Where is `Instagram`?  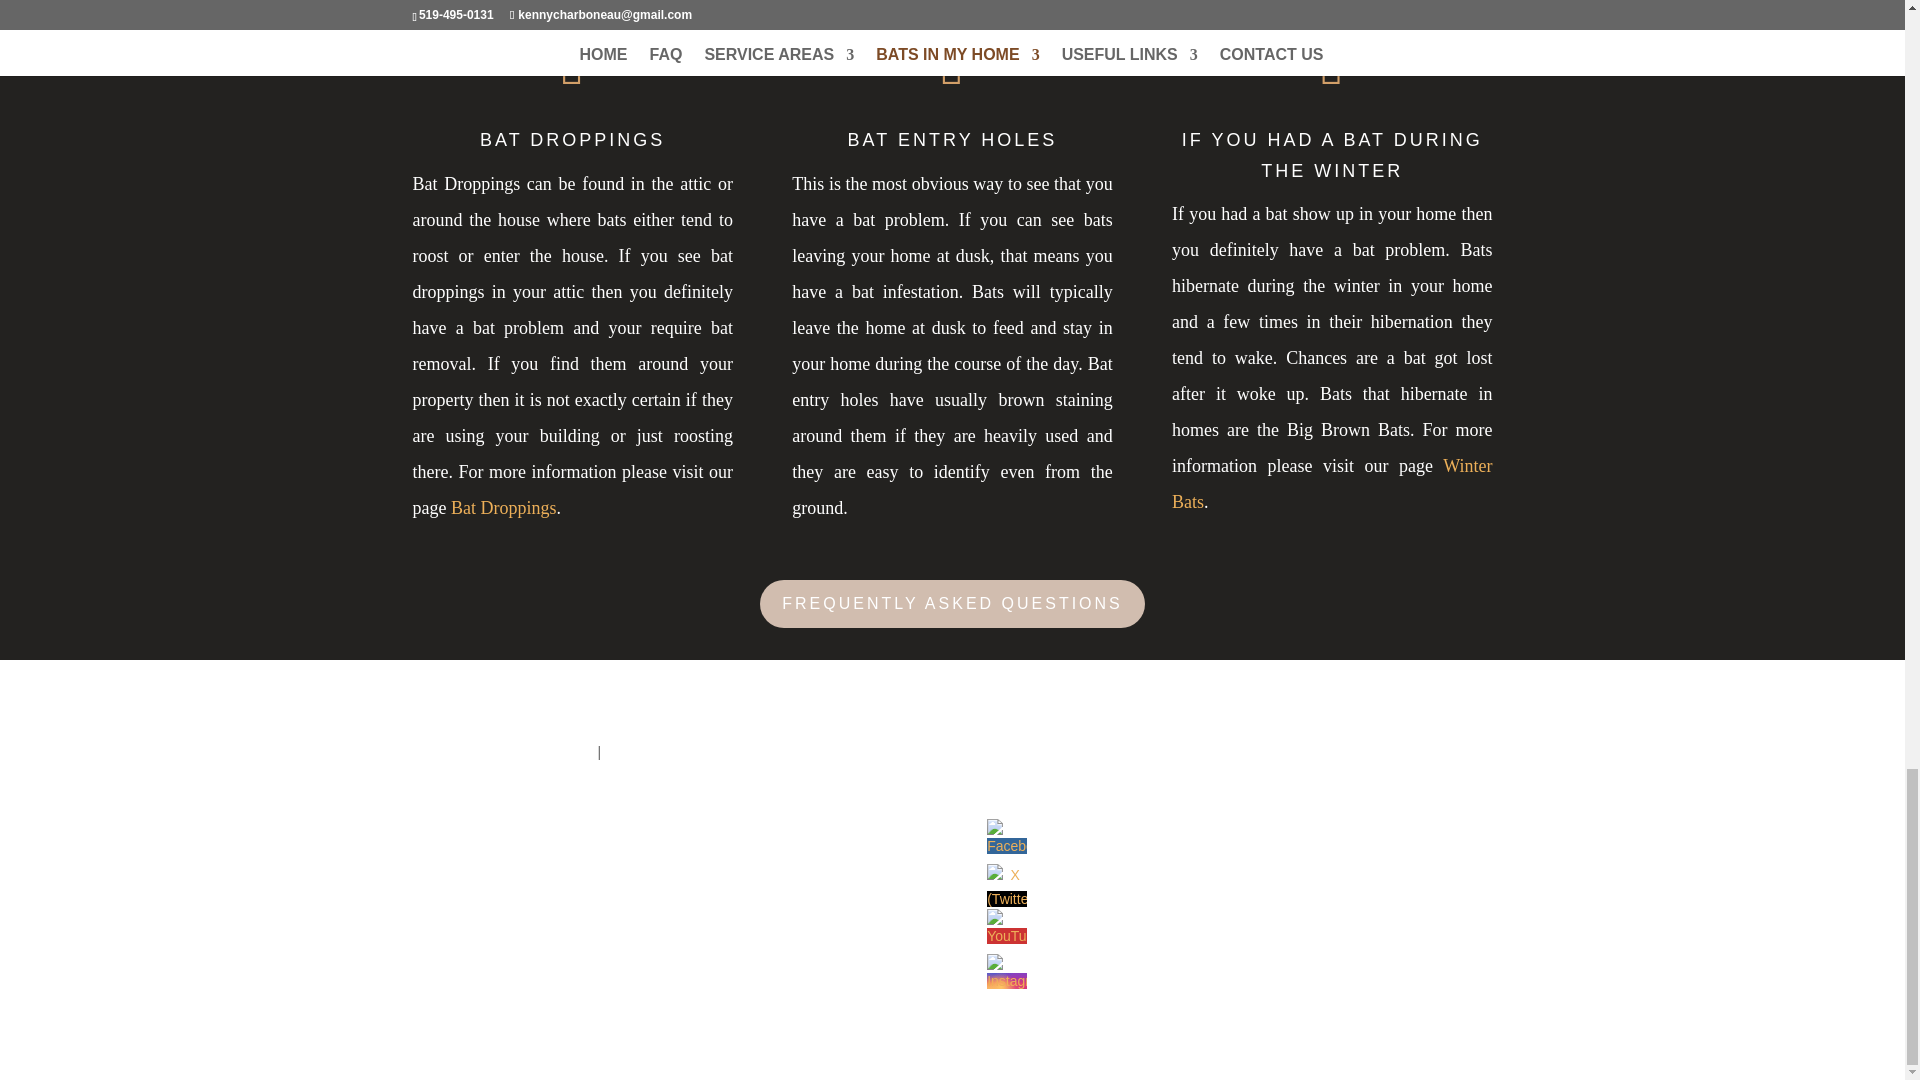
Instagram is located at coordinates (1006, 973).